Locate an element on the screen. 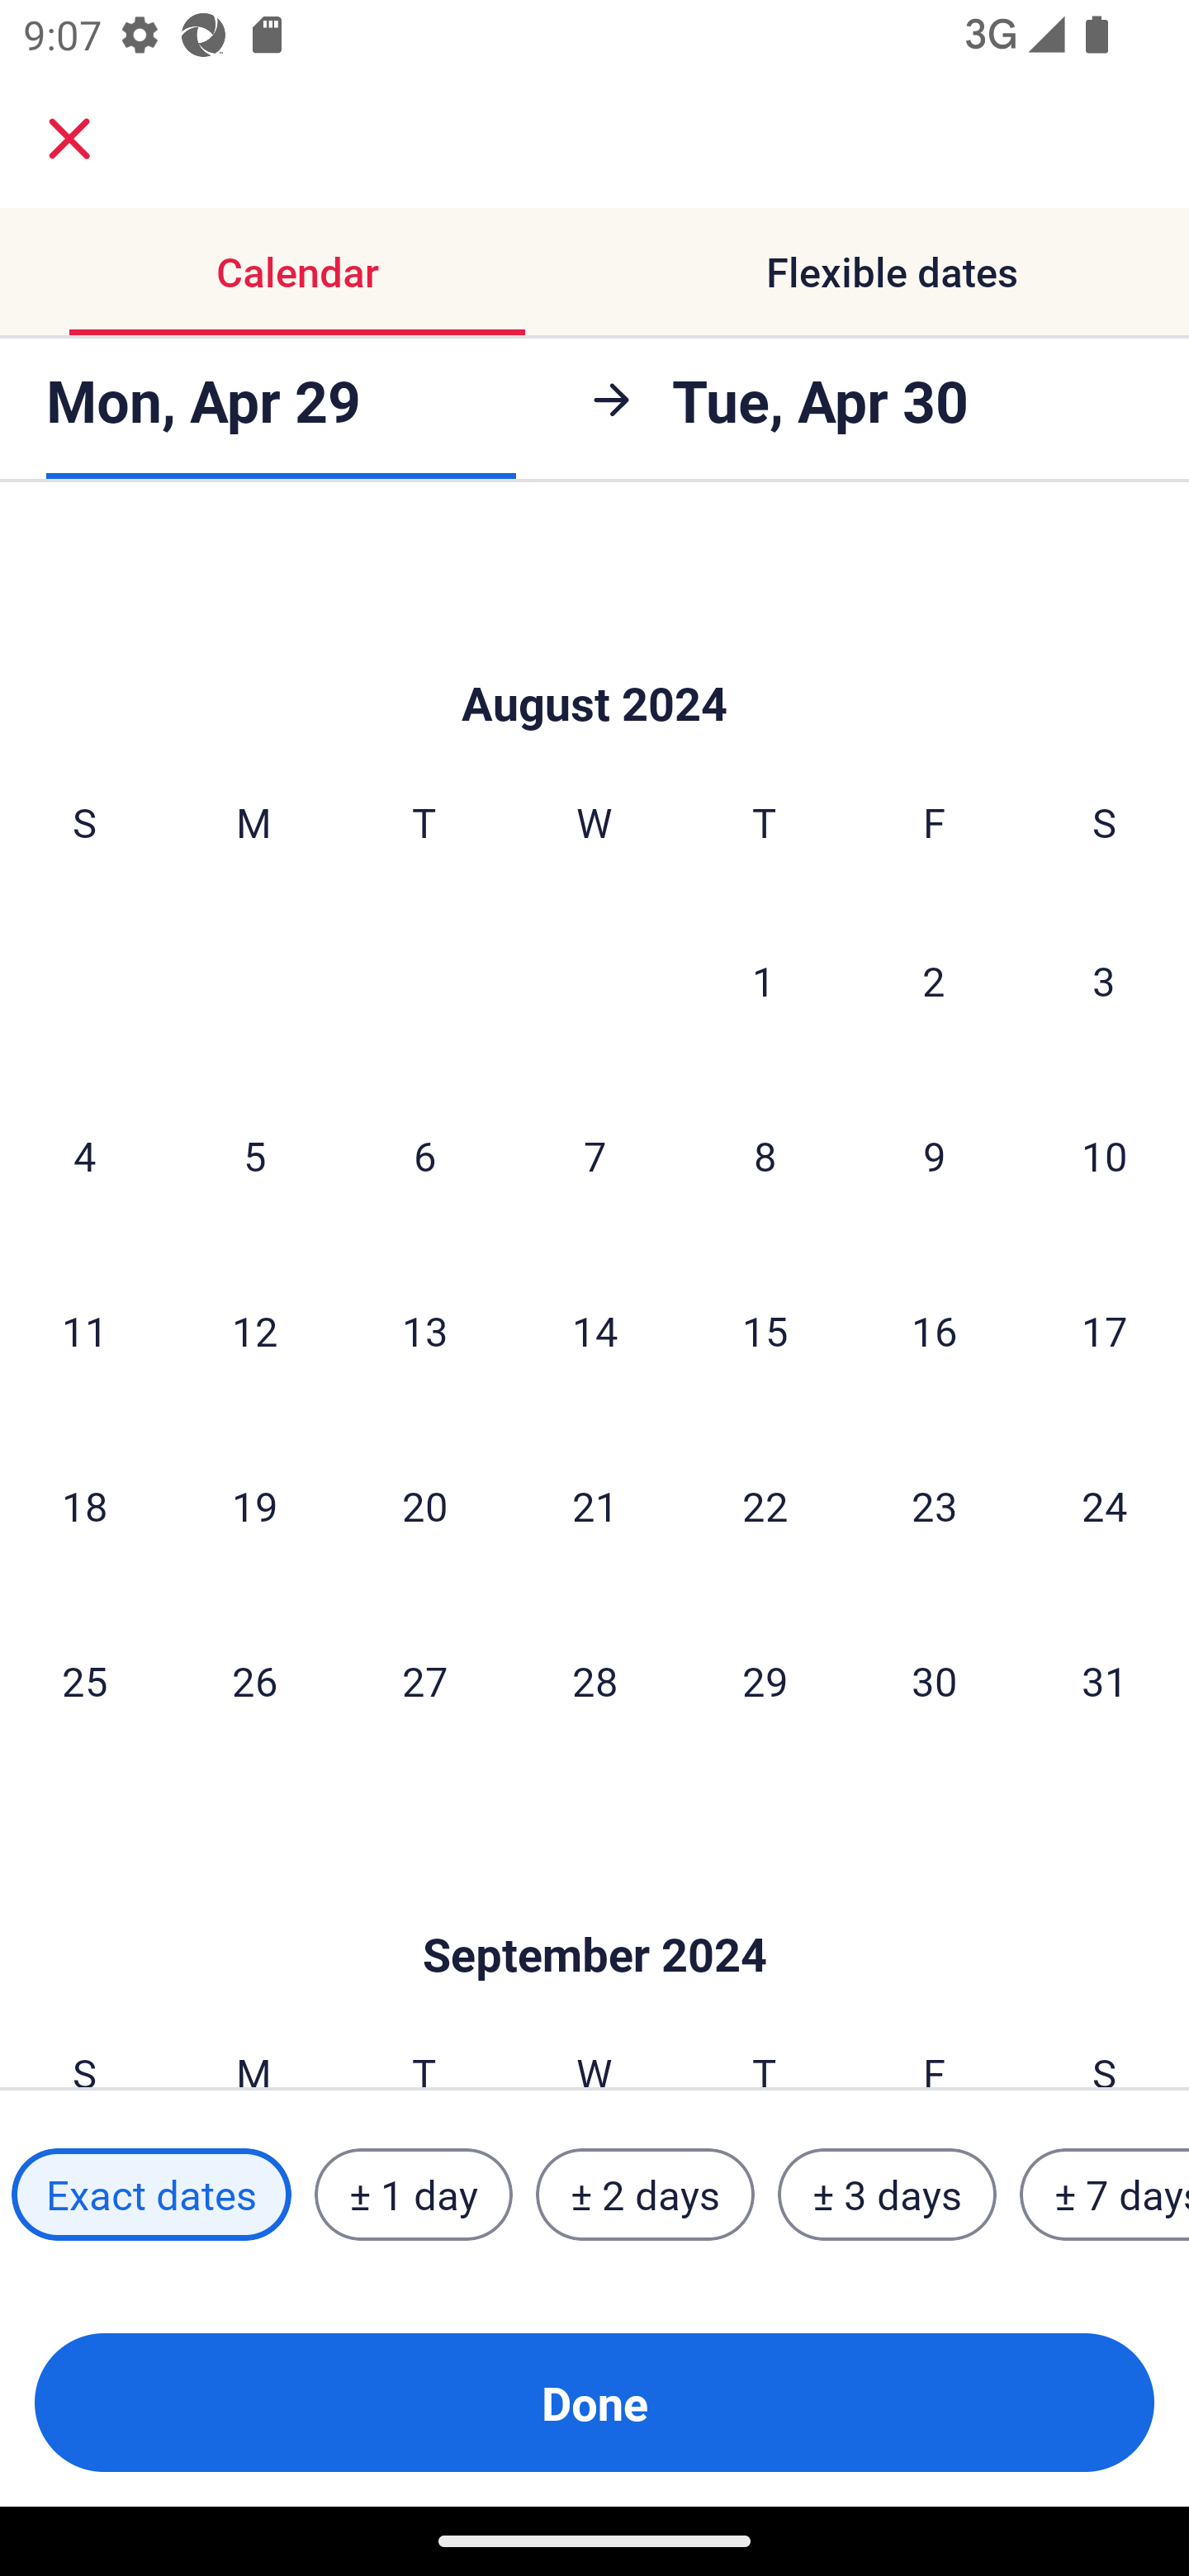 The image size is (1189, 2576). 8 Thursday, August 8, 2024 is located at coordinates (765, 1154).